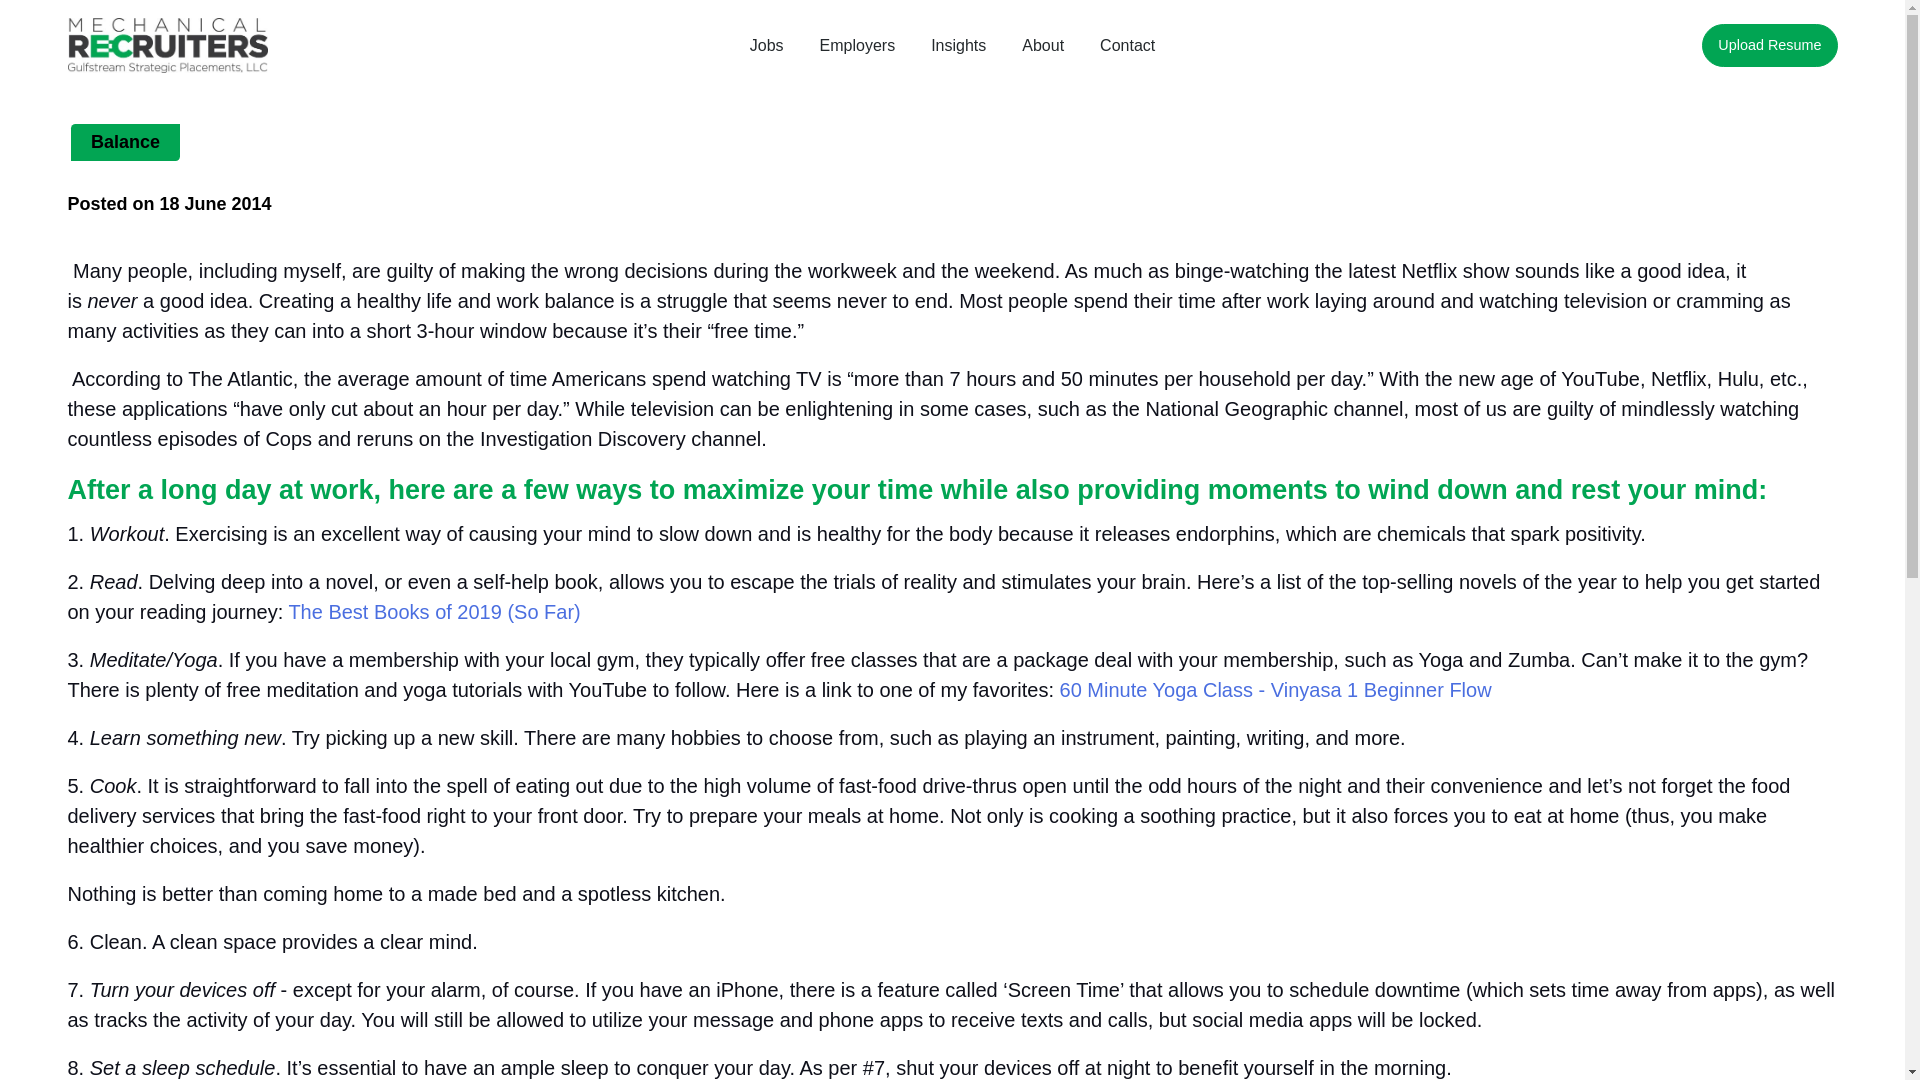 Image resolution: width=1920 pixels, height=1080 pixels. What do you see at coordinates (1043, 45) in the screenshot?
I see `About` at bounding box center [1043, 45].